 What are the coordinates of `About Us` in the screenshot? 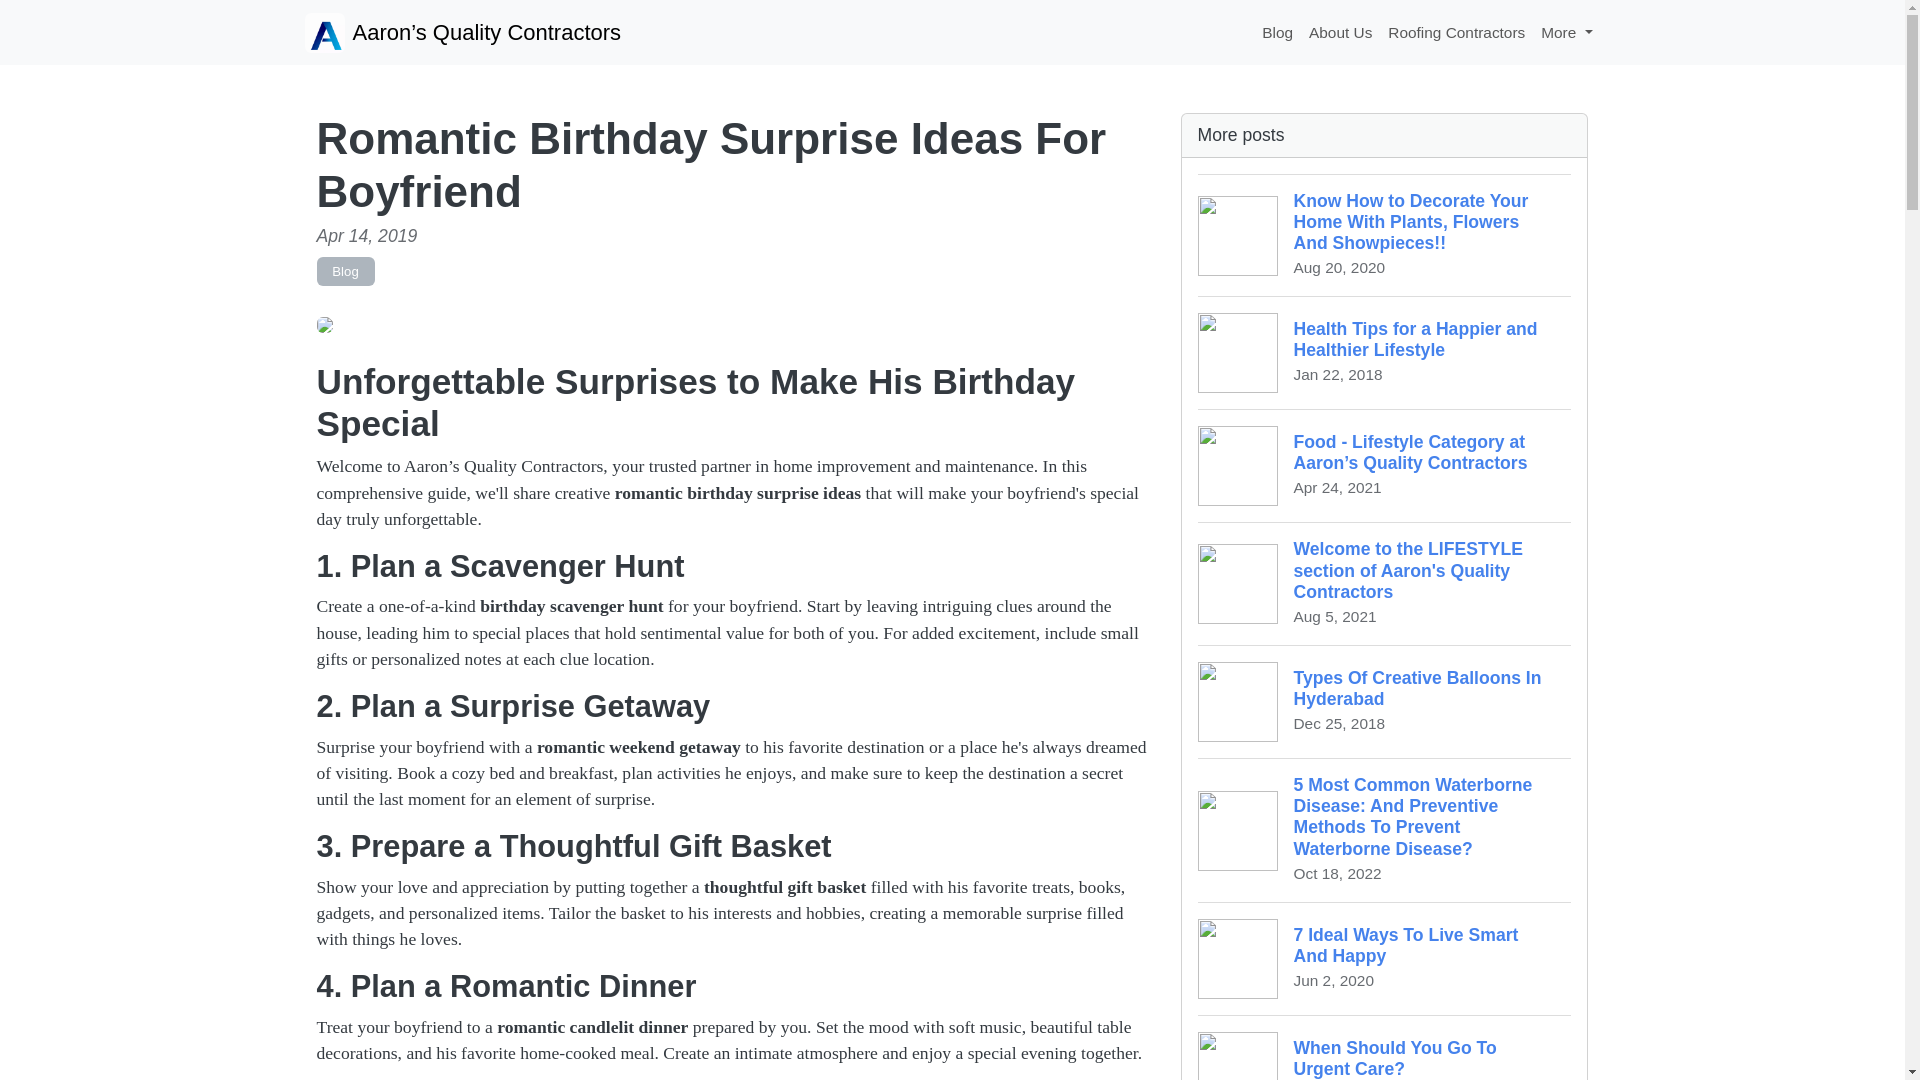 It's located at (1340, 32).